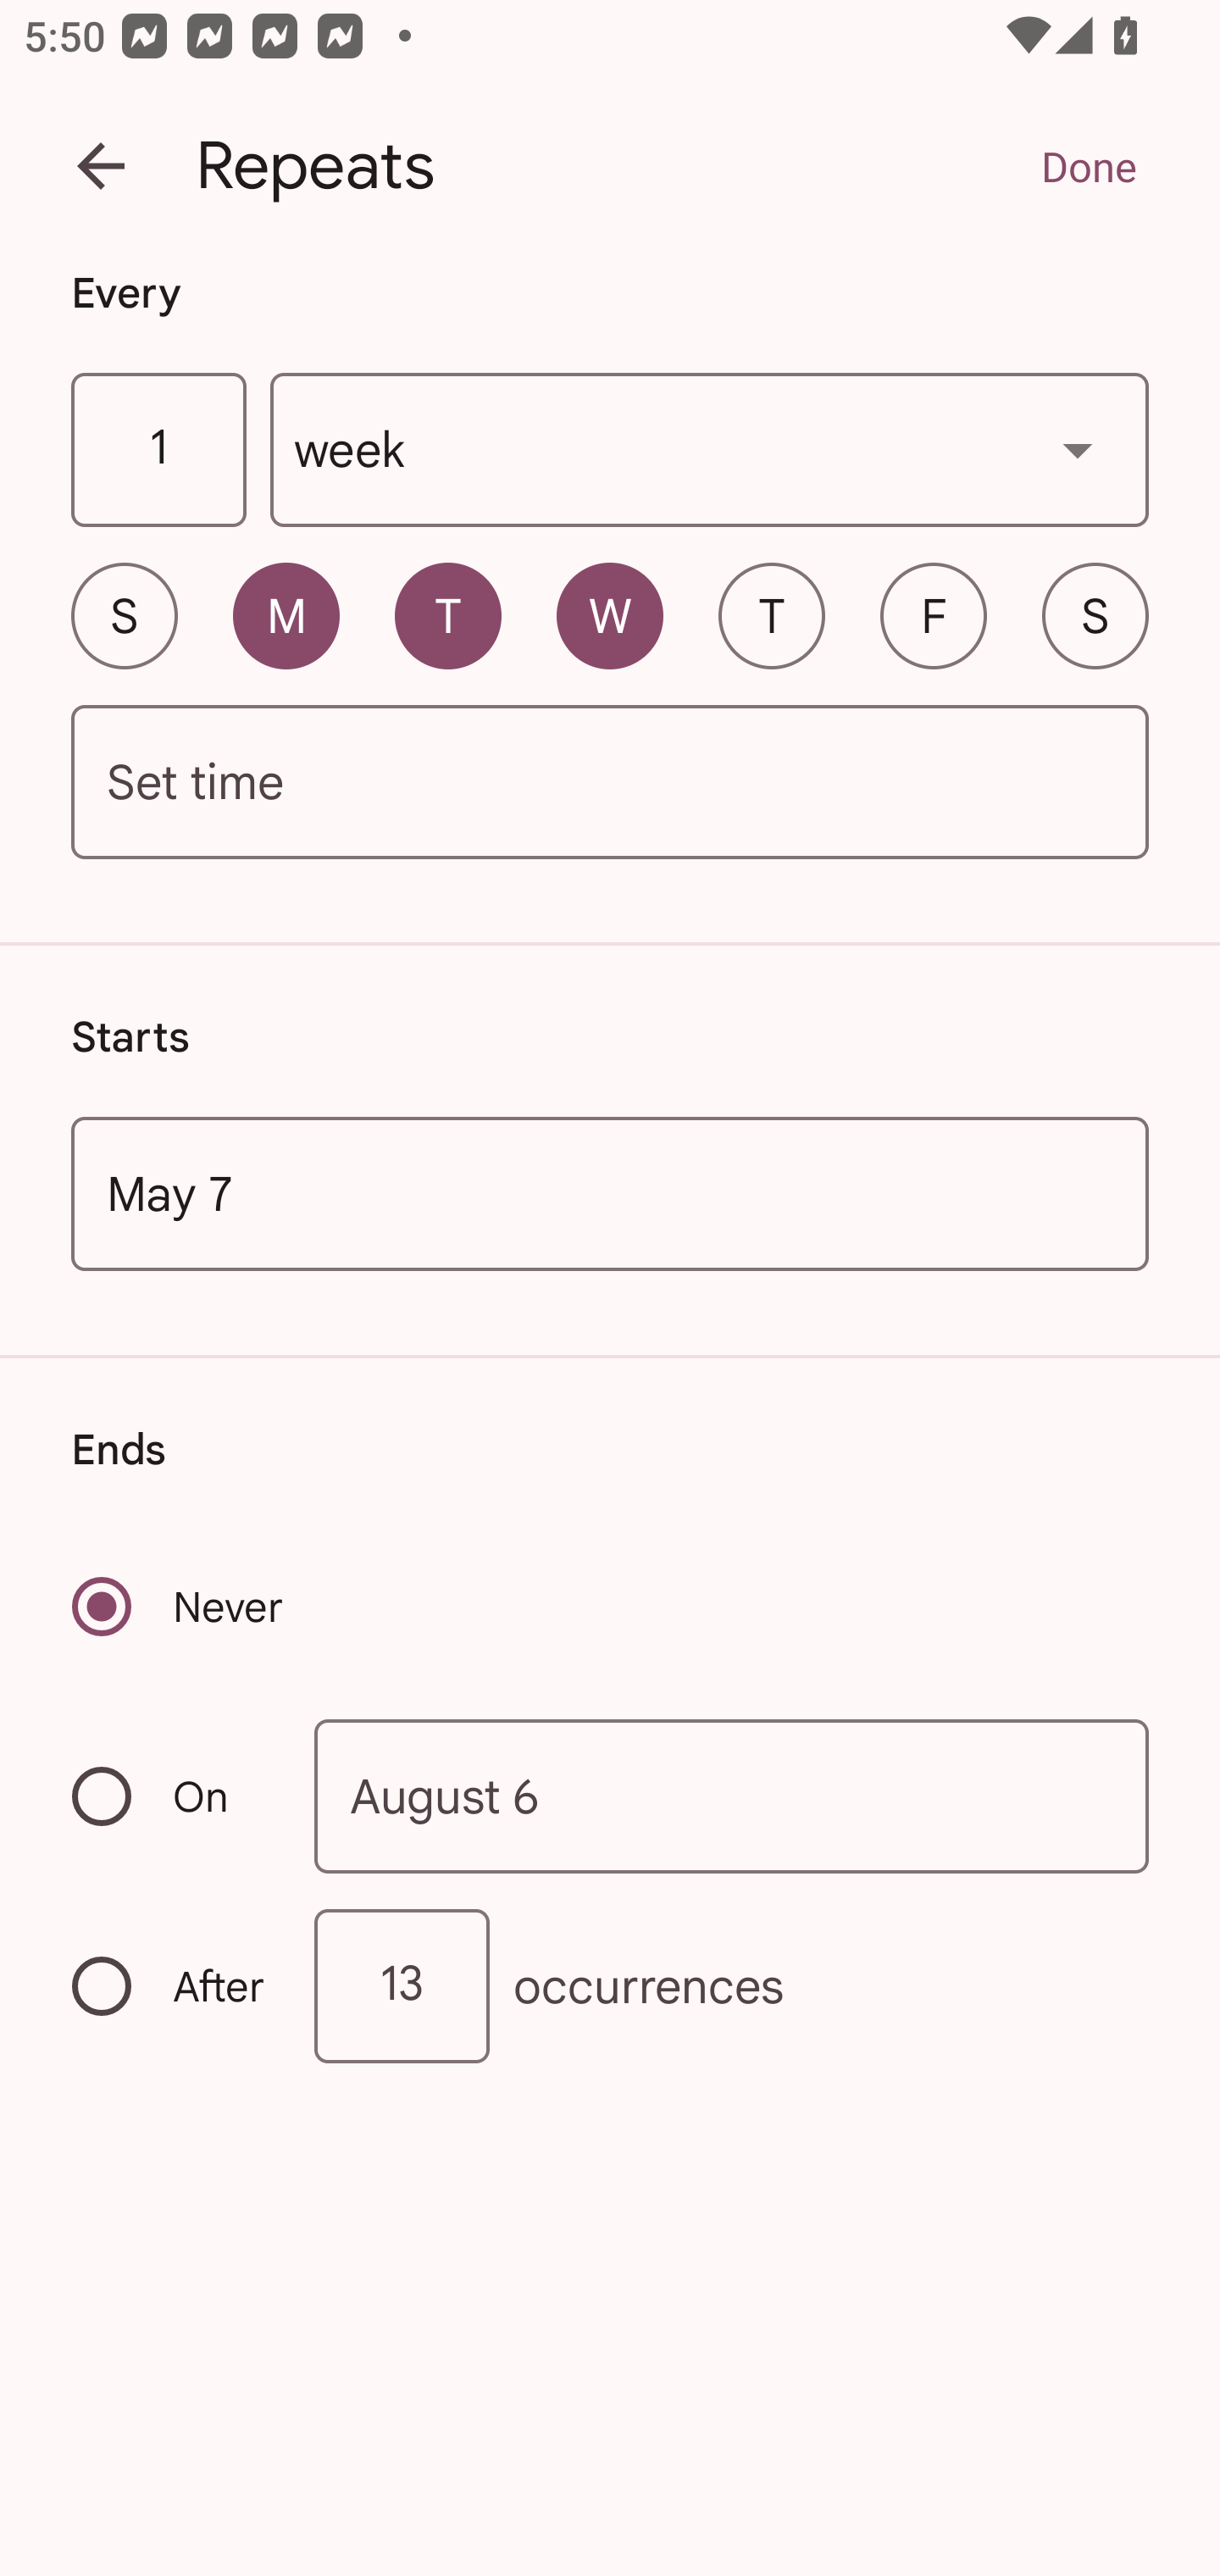 Image resolution: width=1220 pixels, height=2576 pixels. I want to click on F Friday, so click(934, 615).